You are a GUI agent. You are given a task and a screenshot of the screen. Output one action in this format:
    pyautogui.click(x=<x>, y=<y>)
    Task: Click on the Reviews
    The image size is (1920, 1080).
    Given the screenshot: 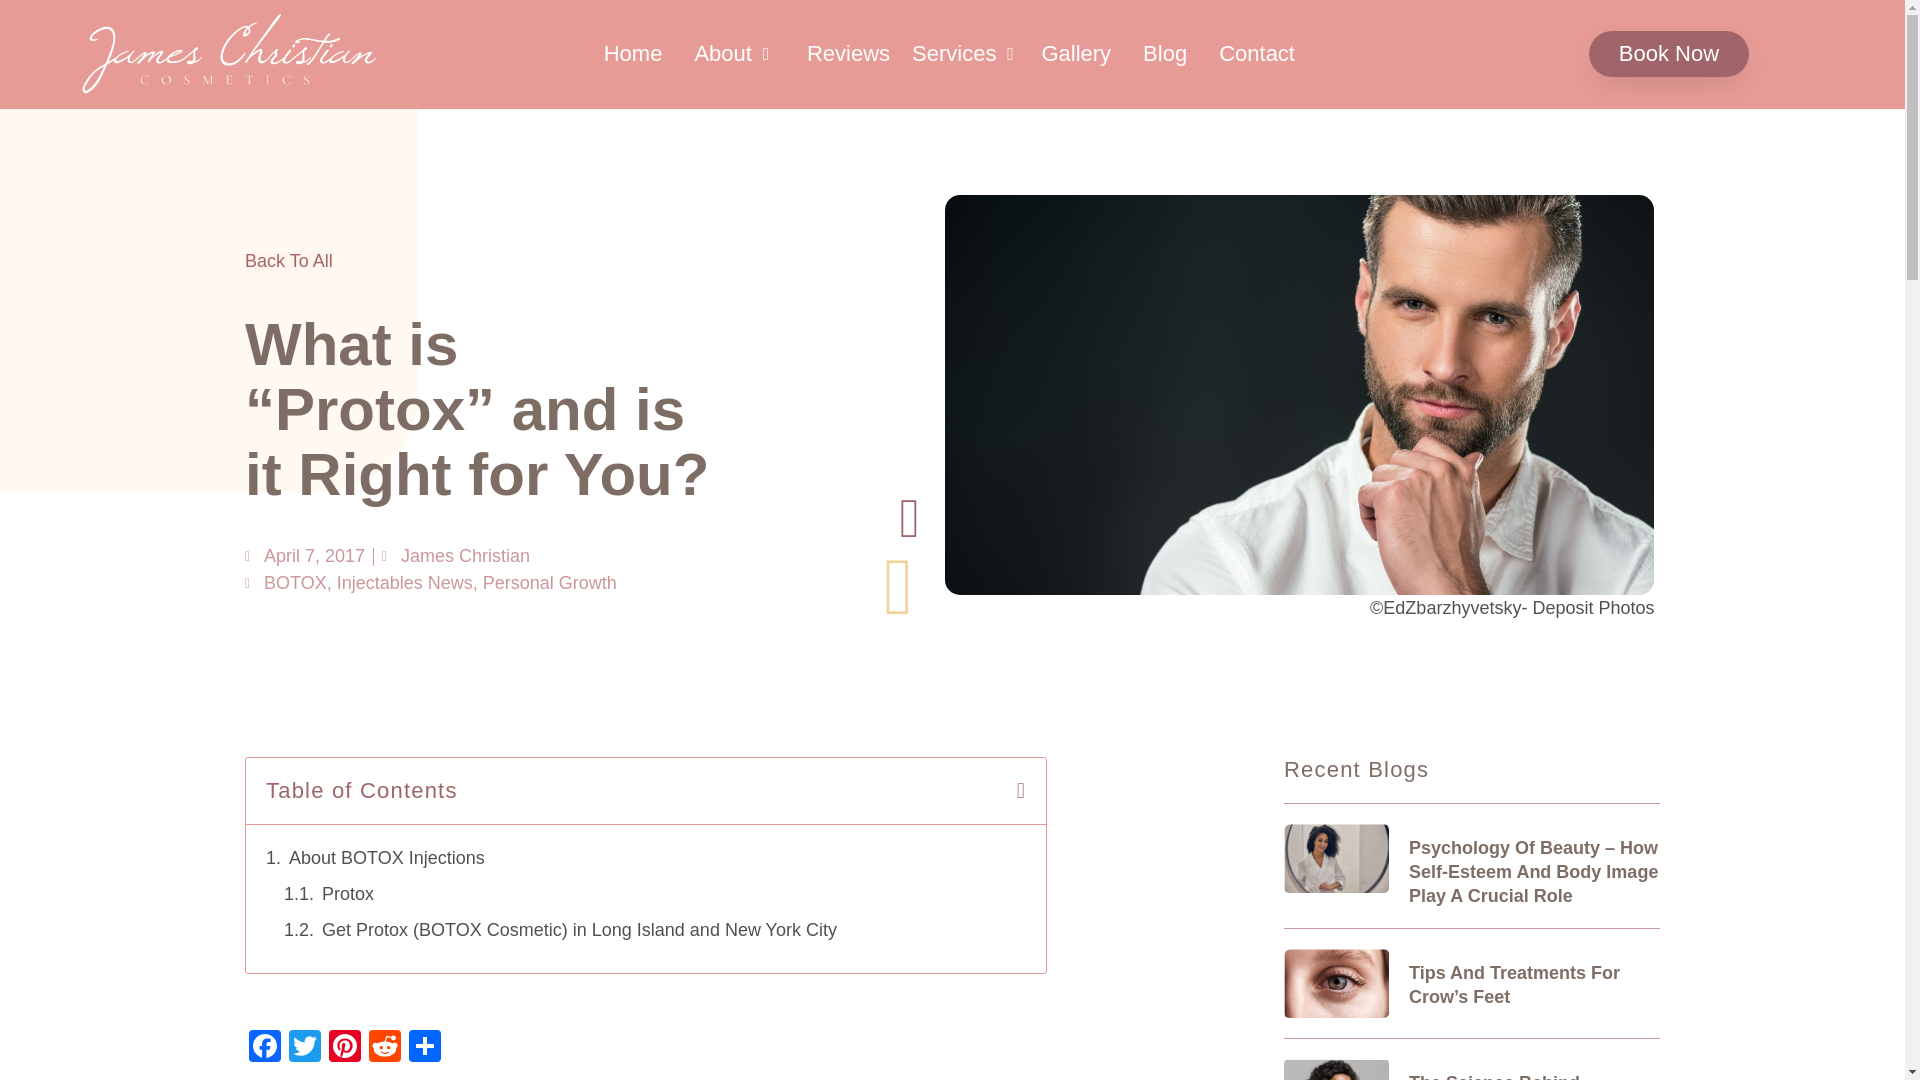 What is the action you would take?
    pyautogui.click(x=848, y=54)
    